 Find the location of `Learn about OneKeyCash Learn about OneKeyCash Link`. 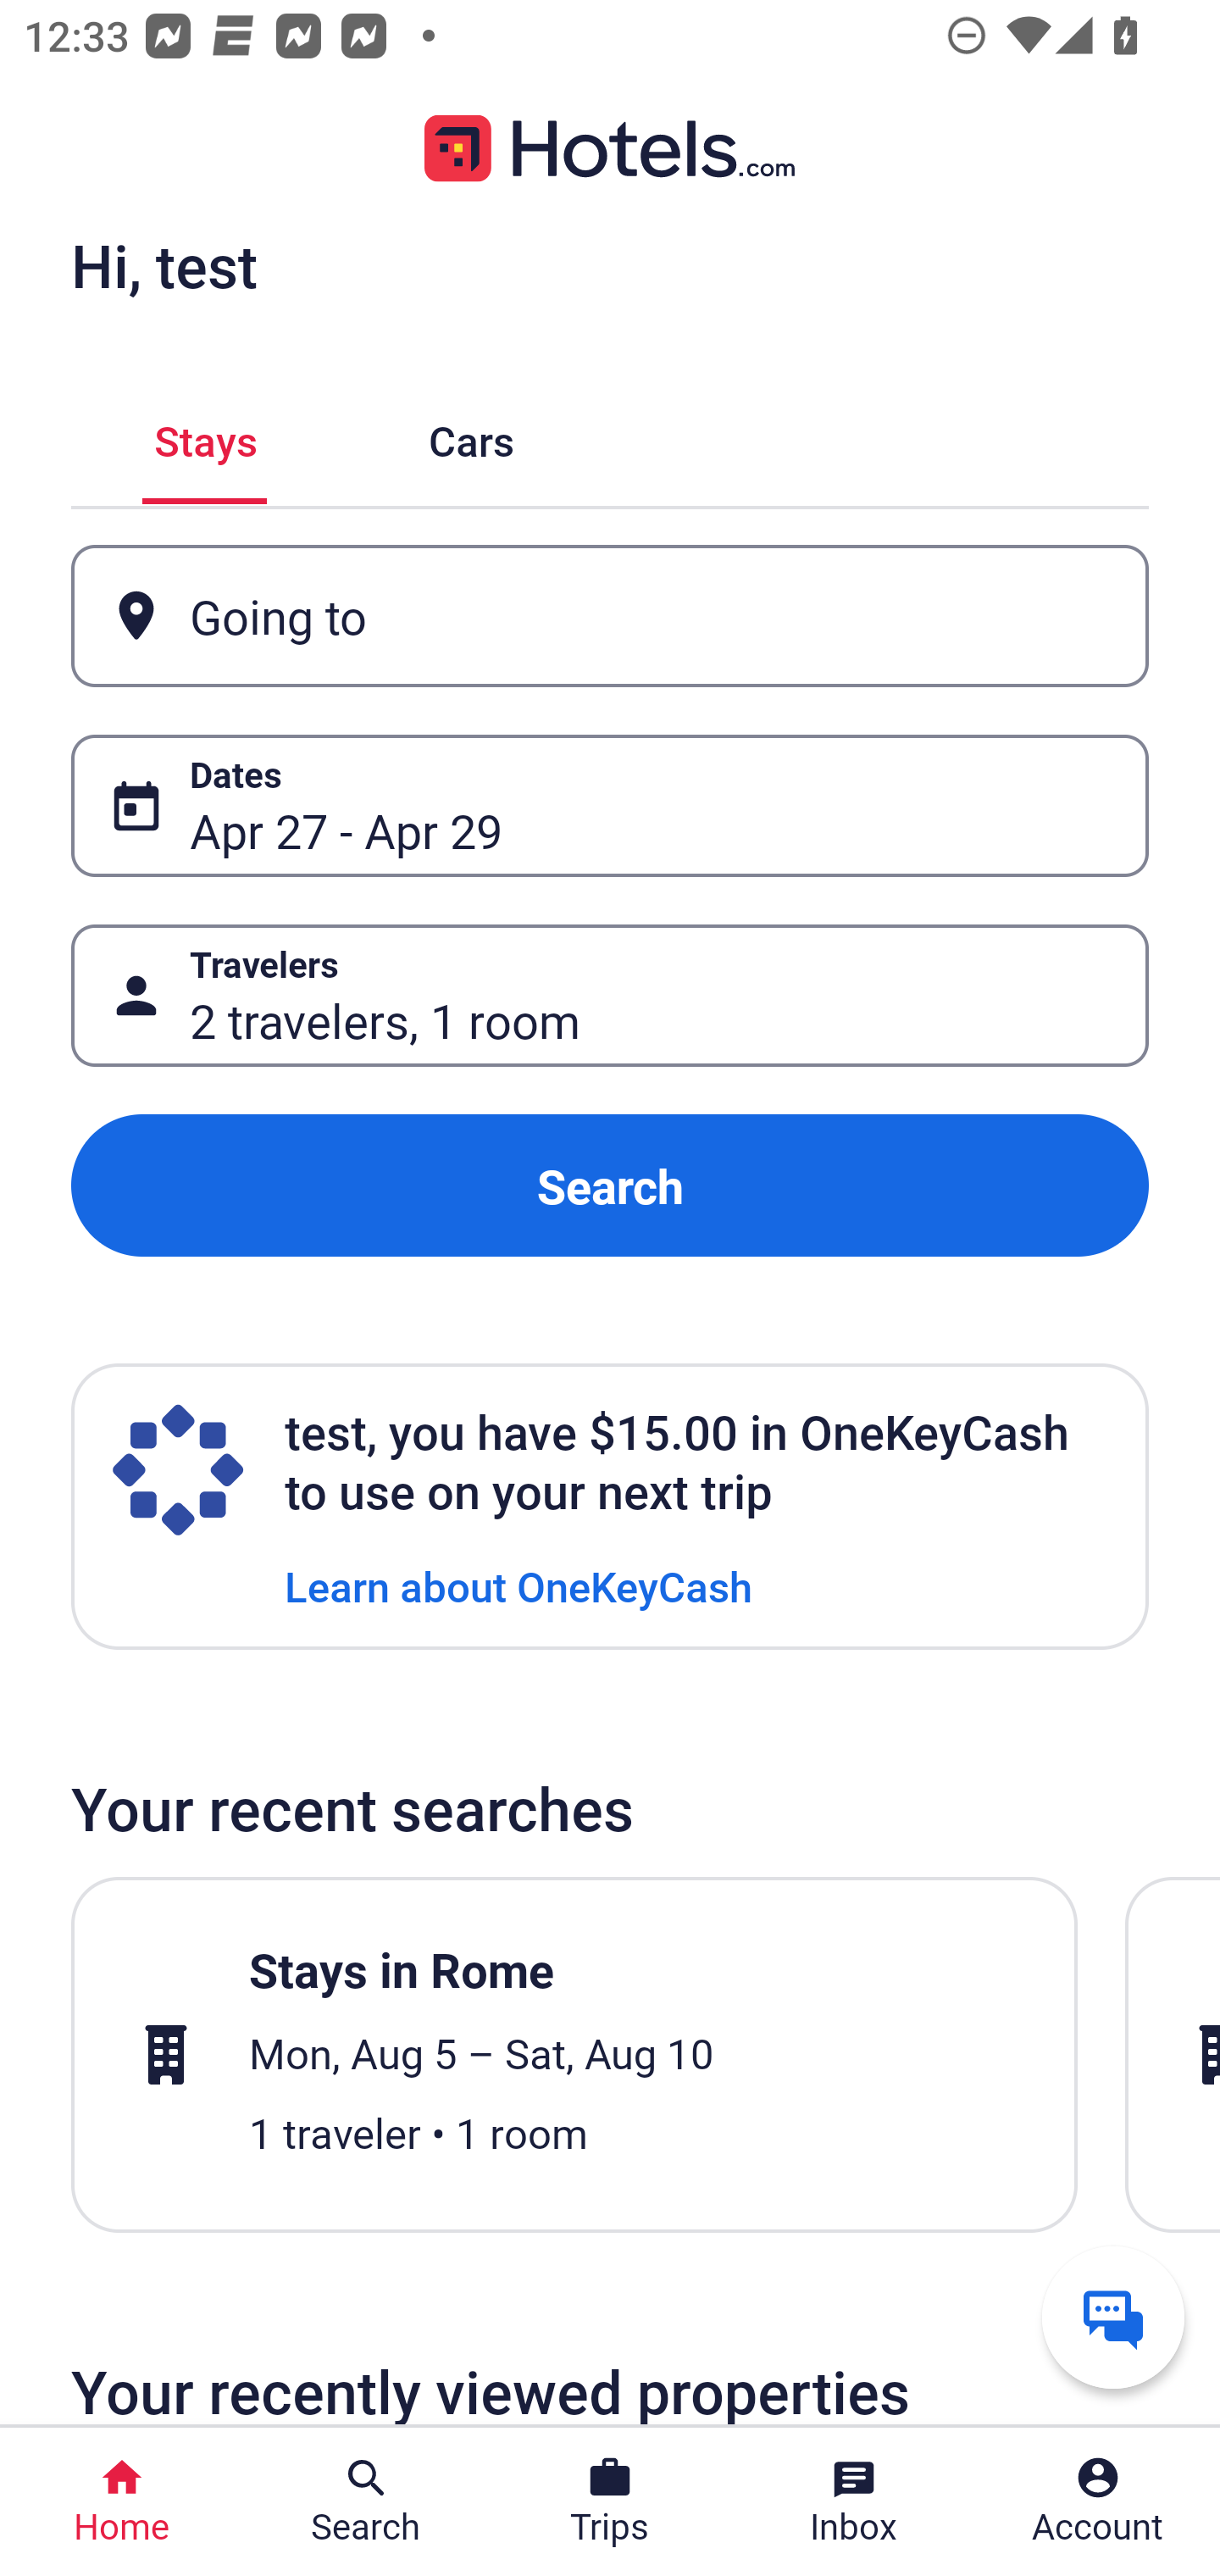

Learn about OneKeyCash Learn about OneKeyCash Link is located at coordinates (518, 1585).